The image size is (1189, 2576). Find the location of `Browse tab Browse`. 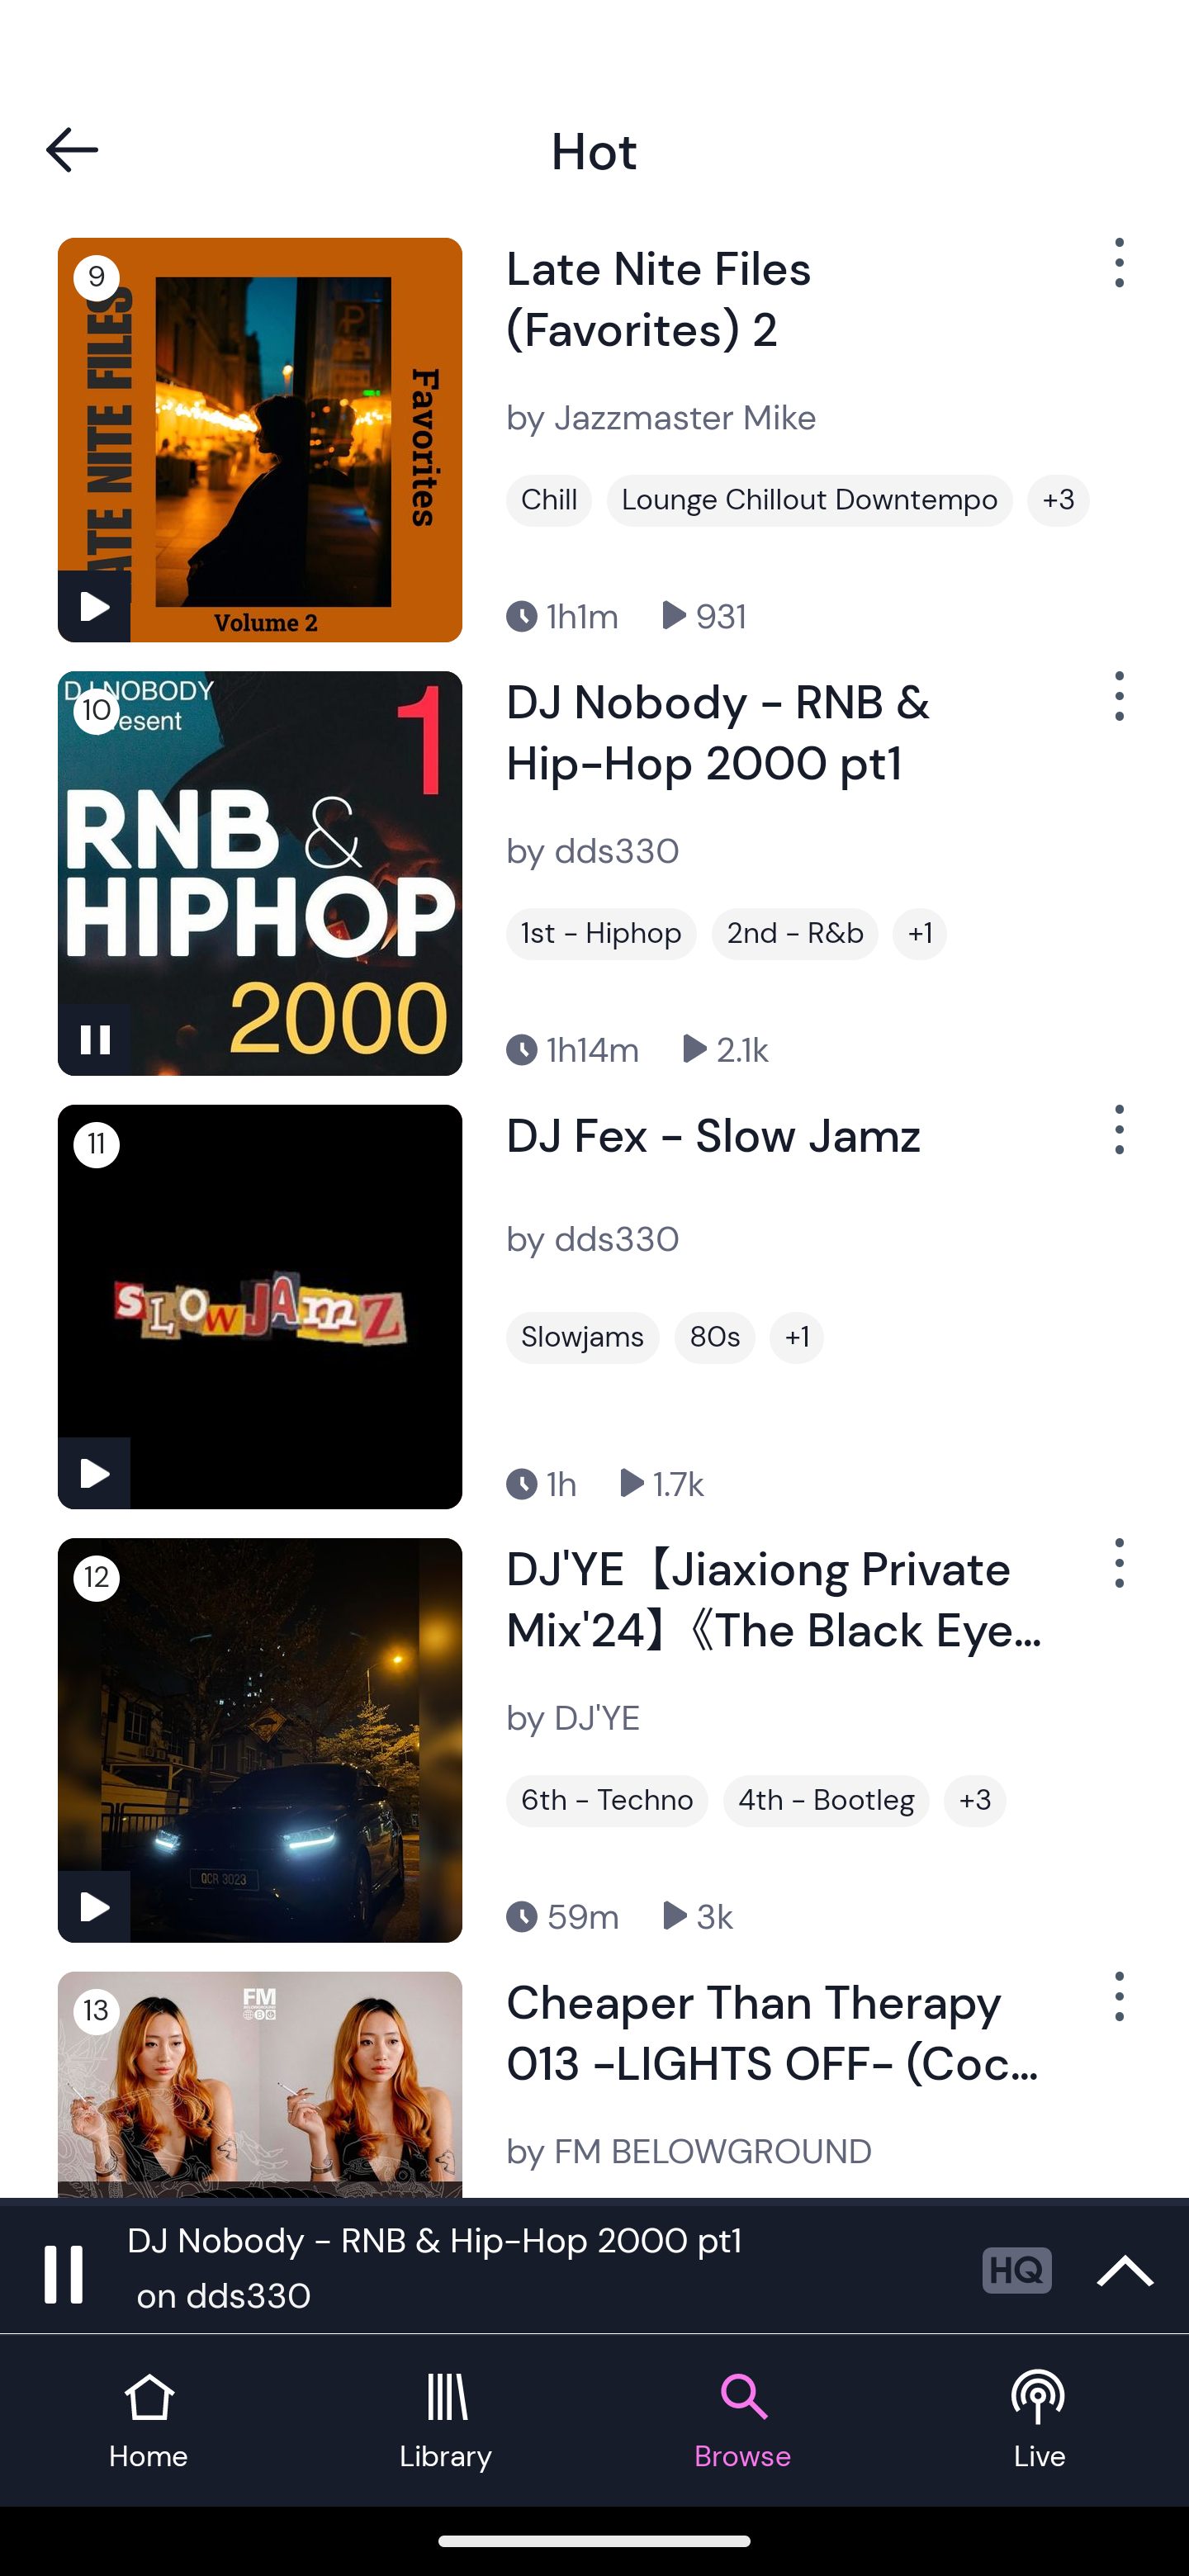

Browse tab Browse is located at coordinates (743, 2421).